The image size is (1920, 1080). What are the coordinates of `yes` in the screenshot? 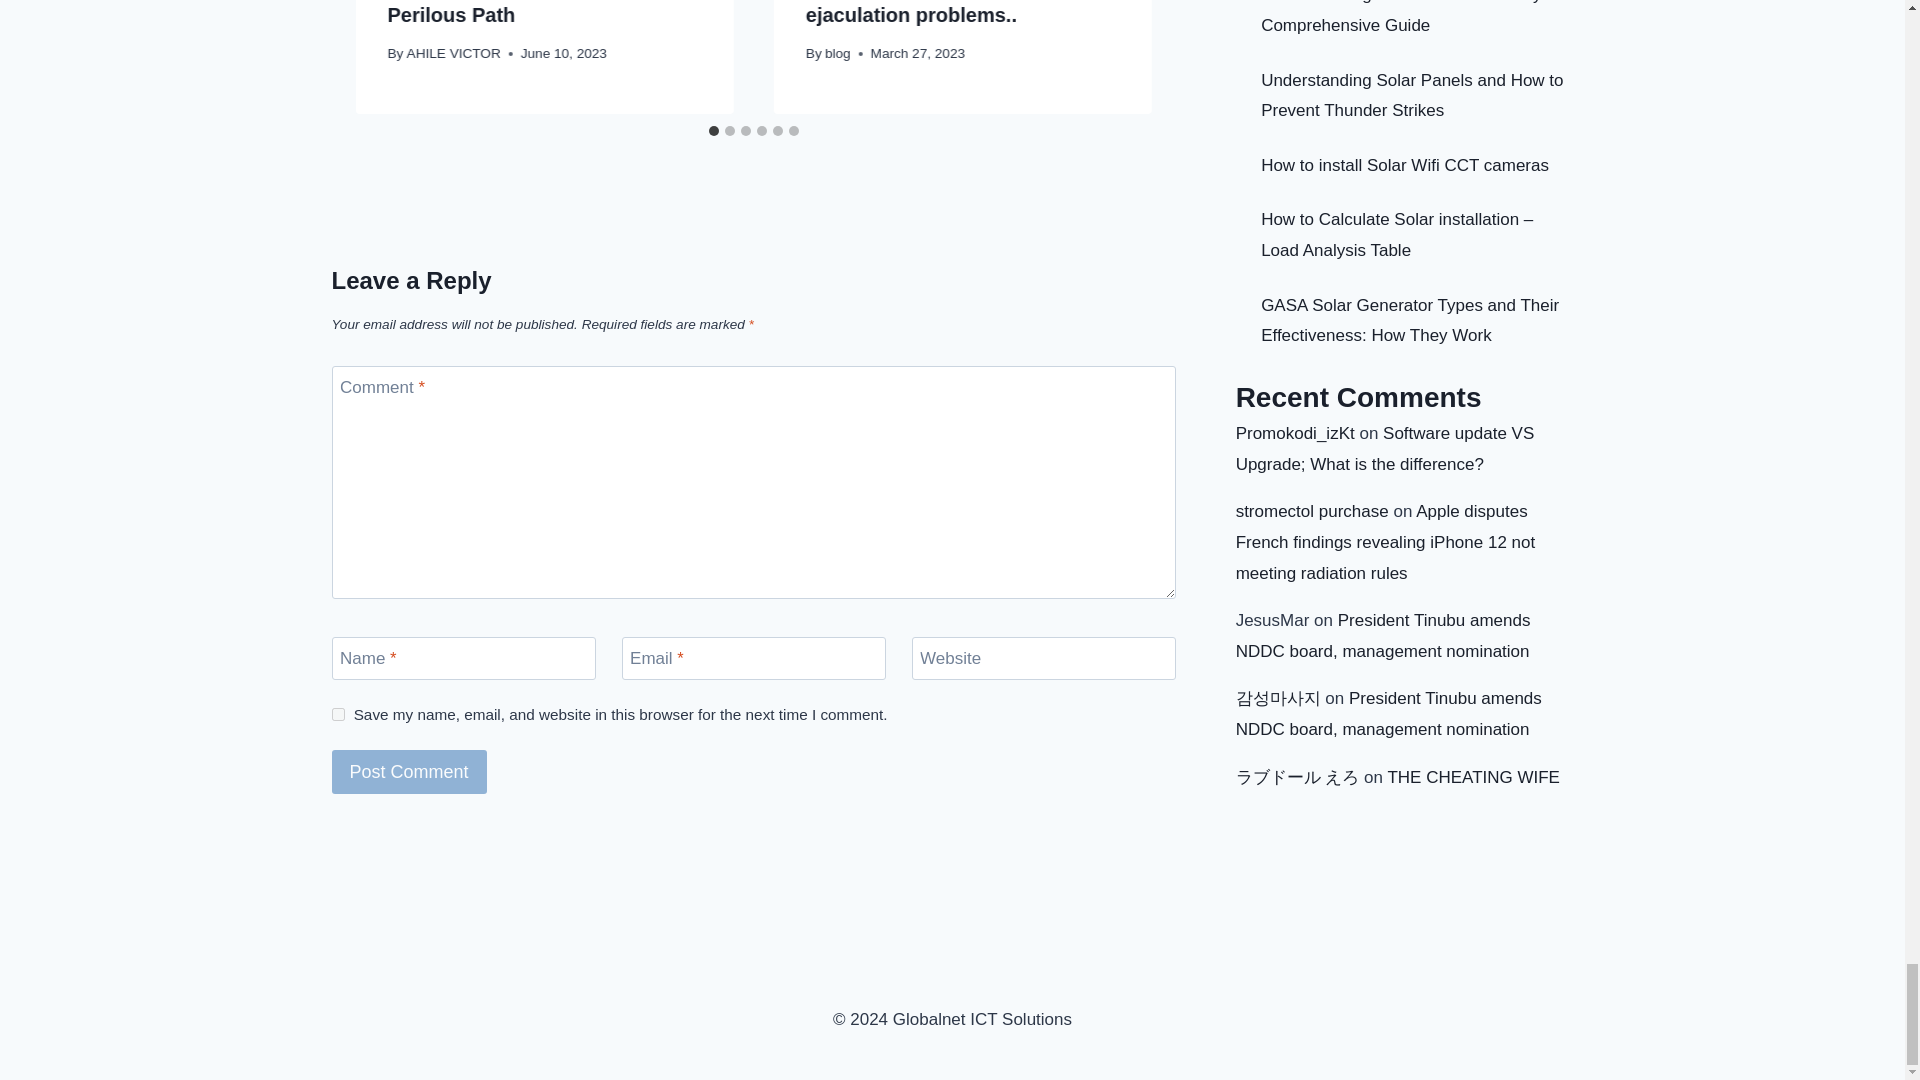 It's located at (338, 714).